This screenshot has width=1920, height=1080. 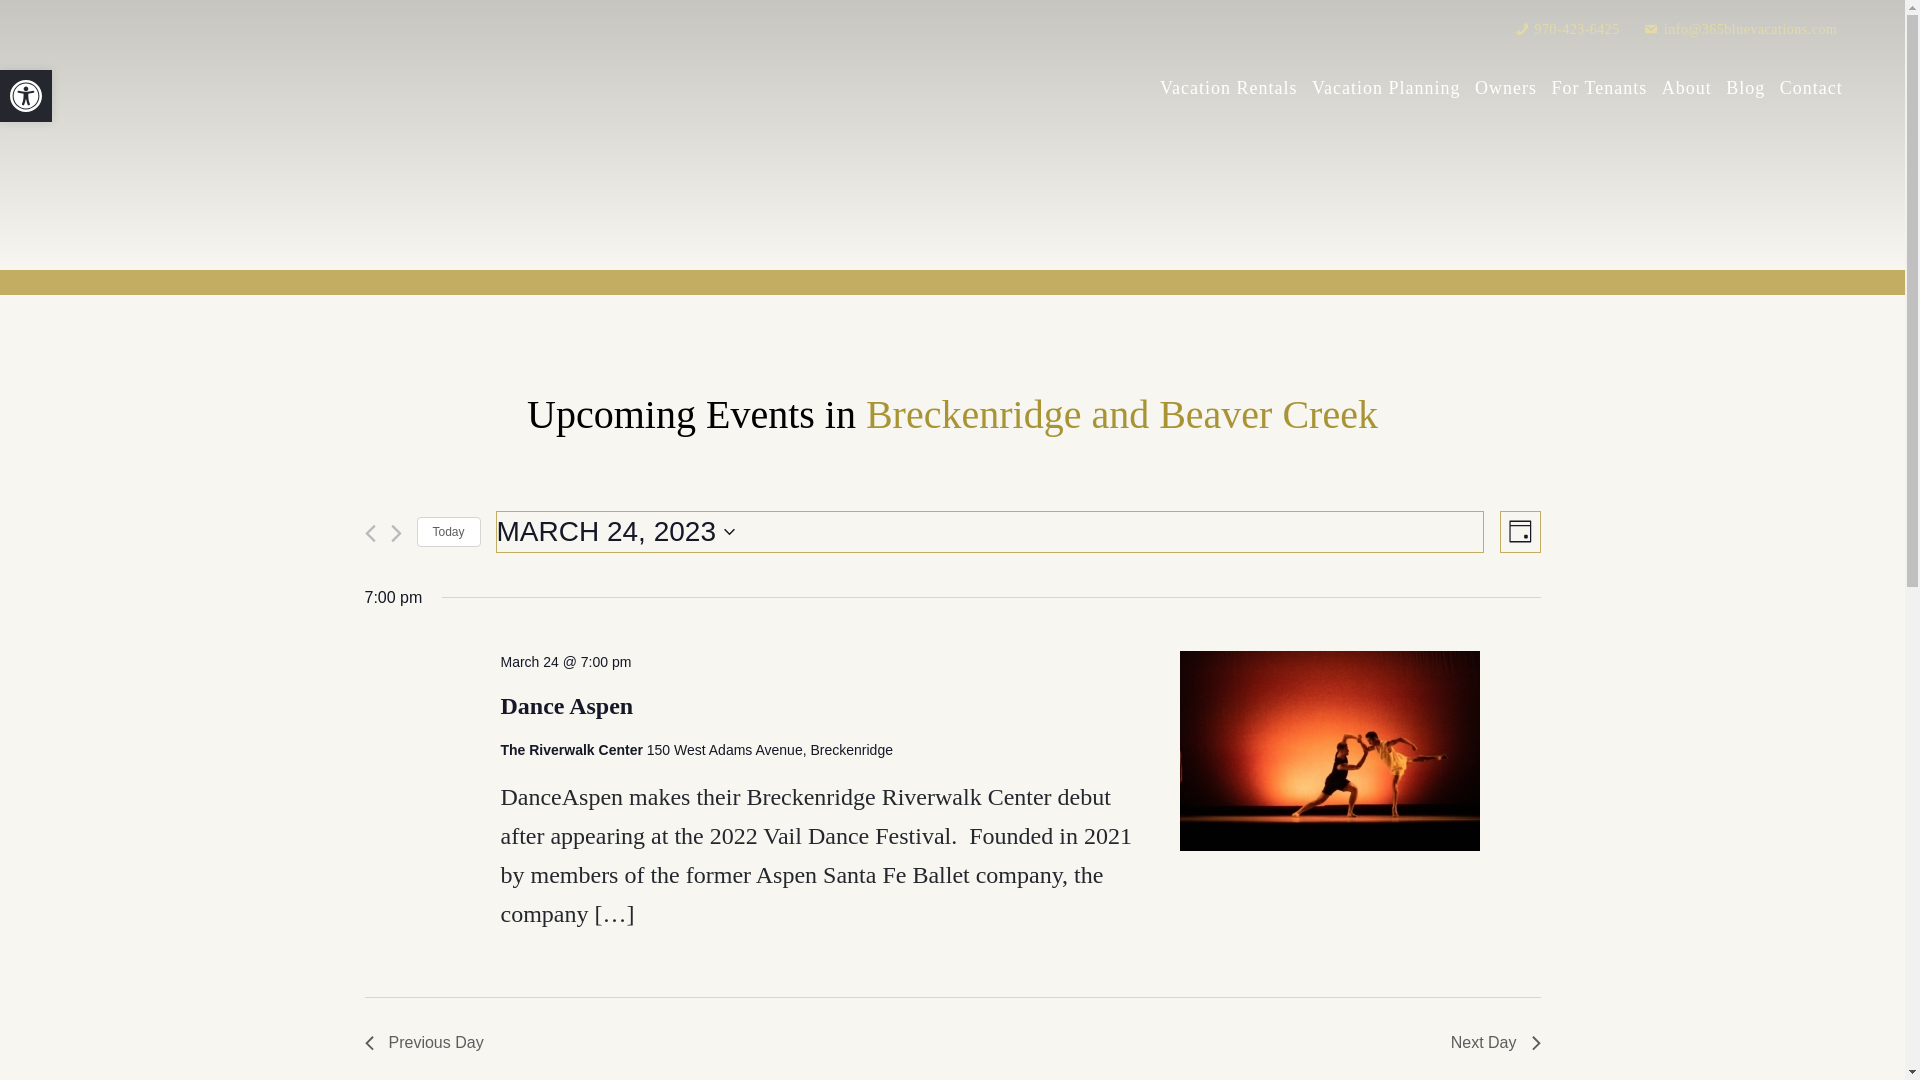 What do you see at coordinates (1740, 30) in the screenshot?
I see `info@365bluevacations.com` at bounding box center [1740, 30].